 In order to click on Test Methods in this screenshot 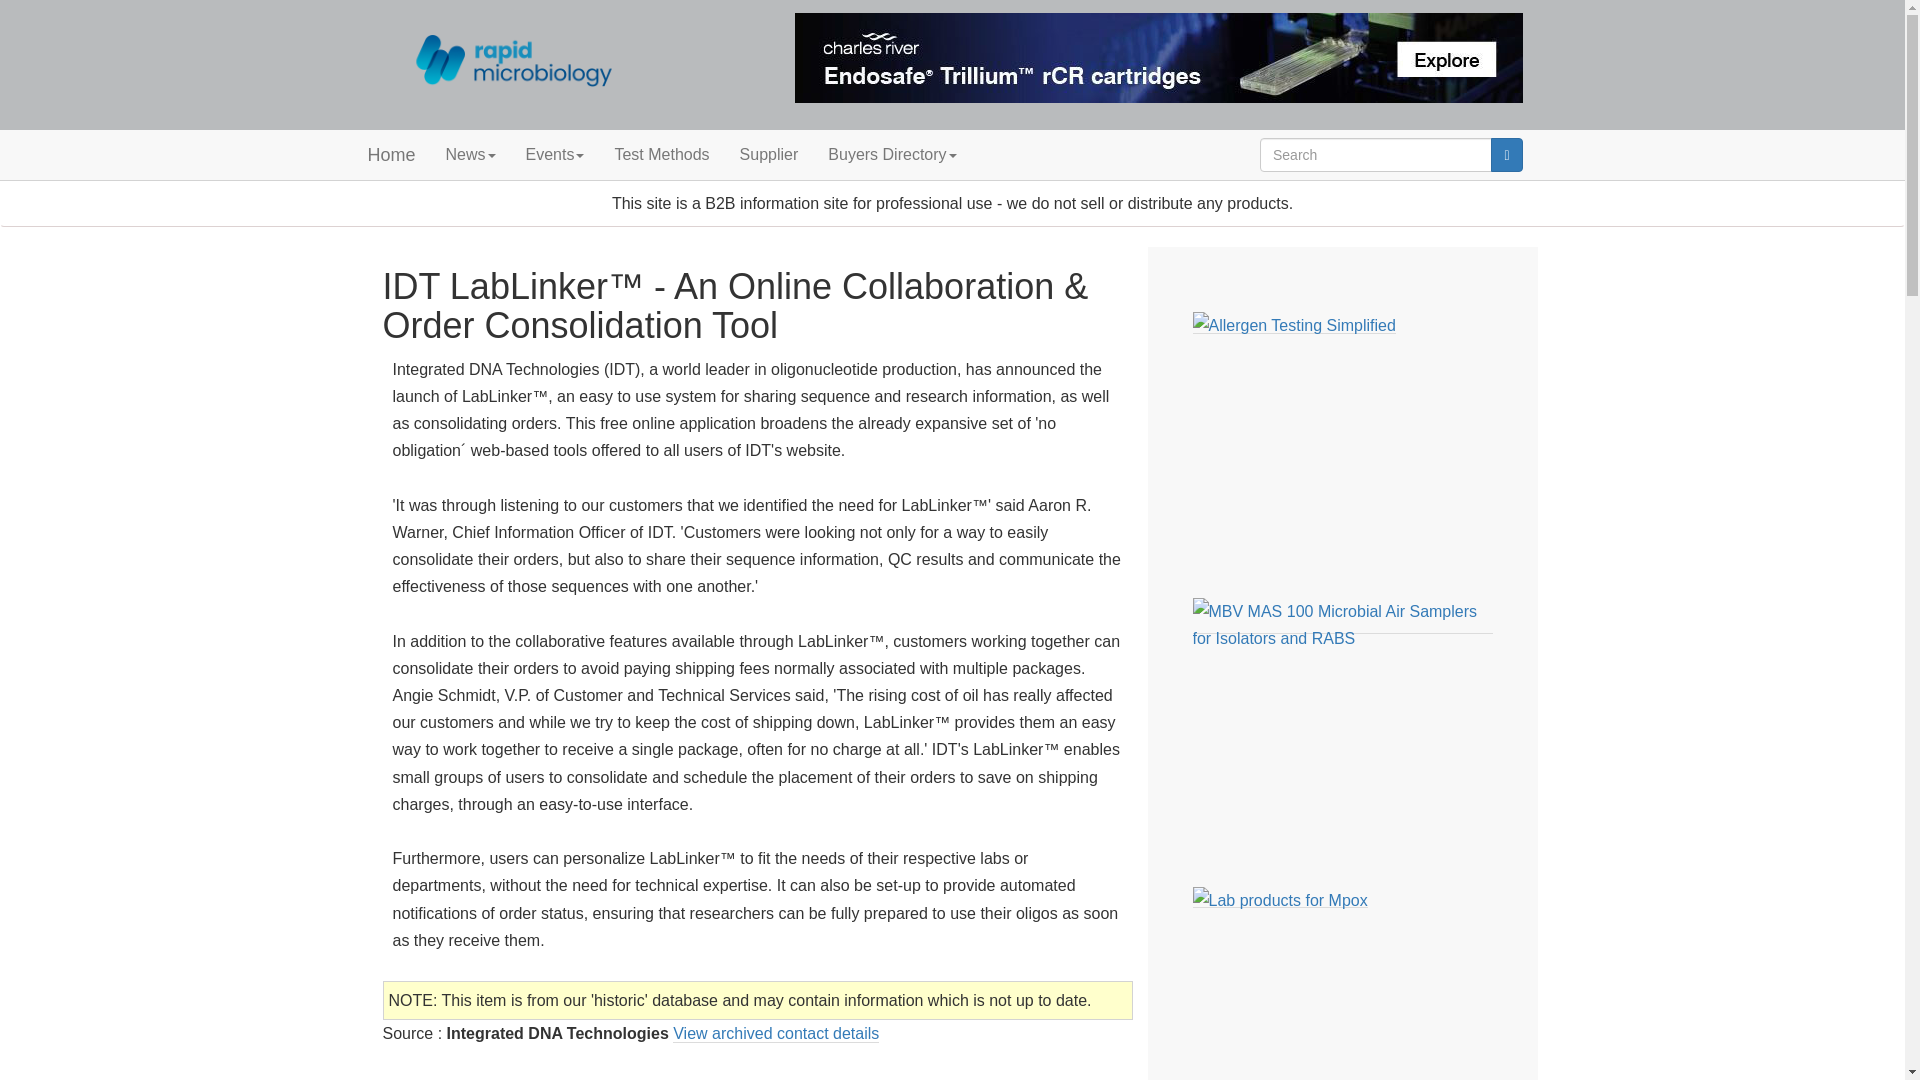, I will do `click(661, 154)`.